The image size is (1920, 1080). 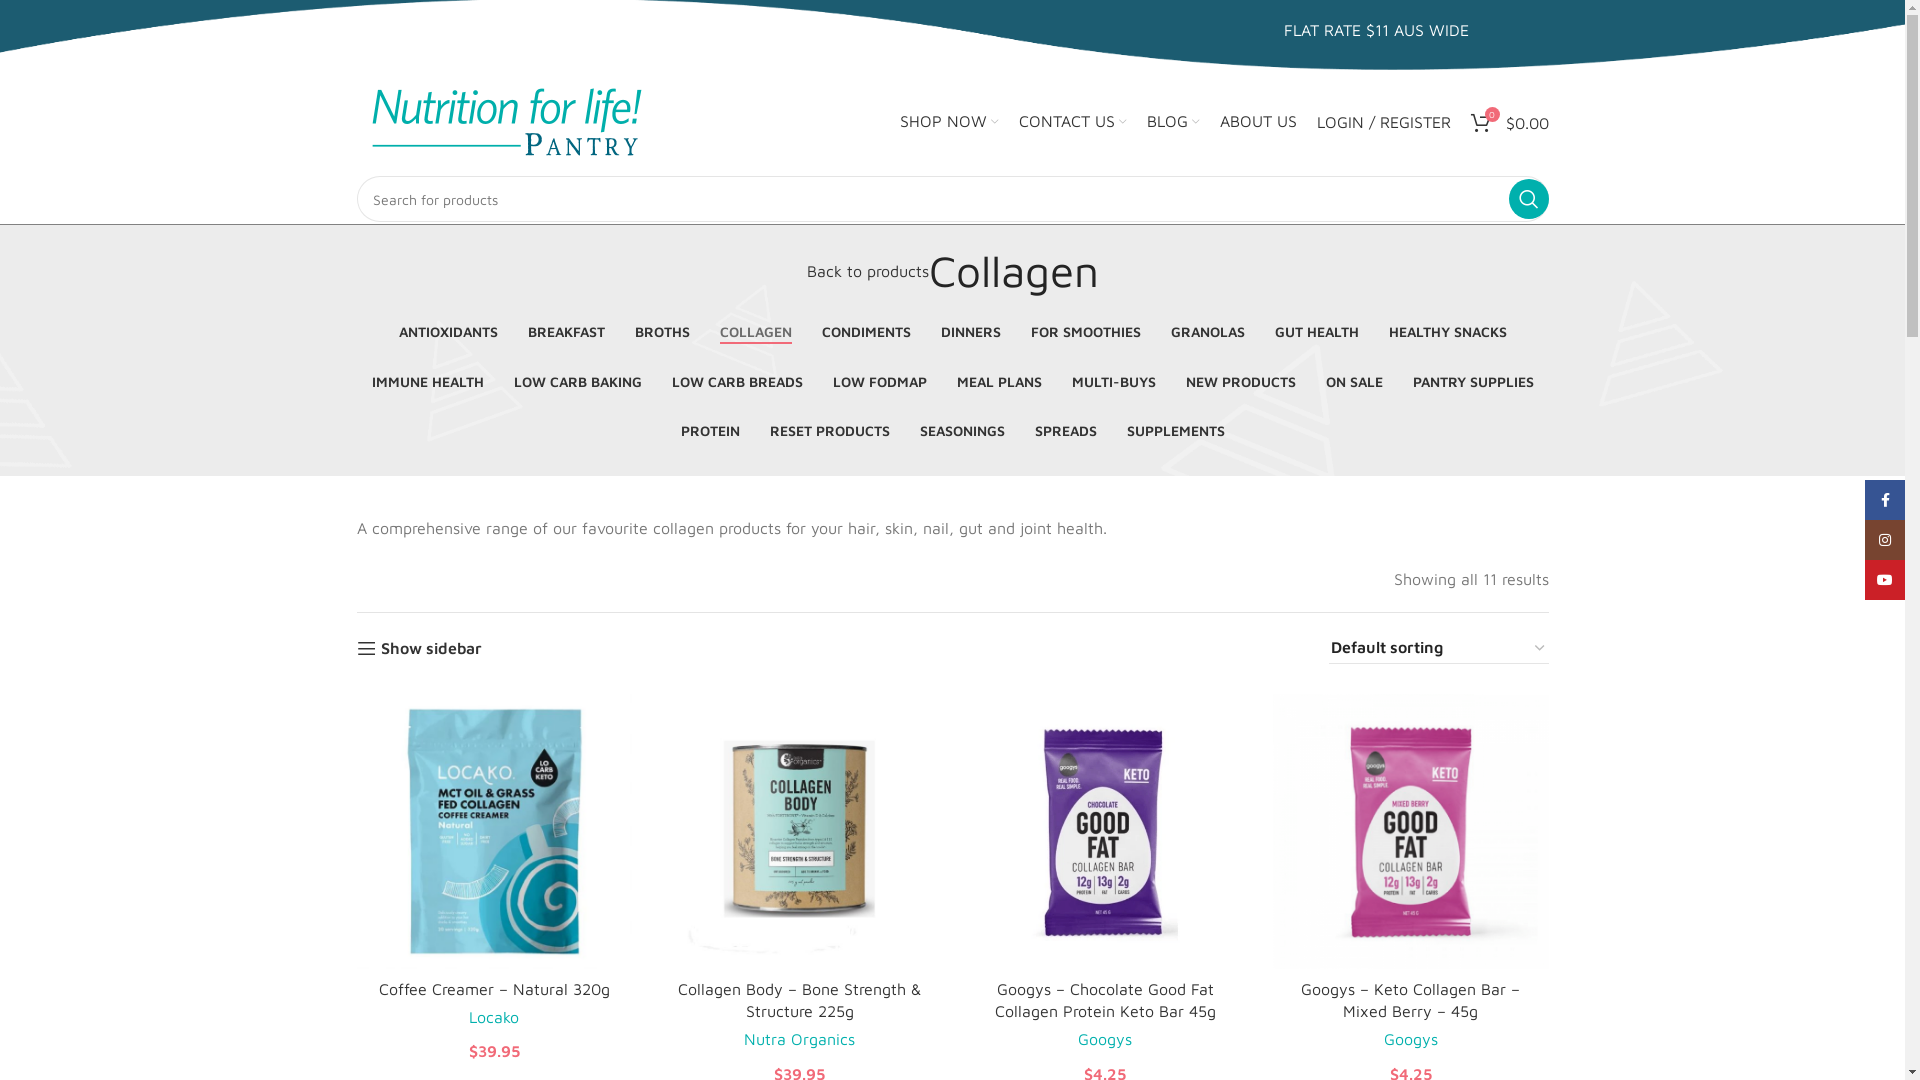 I want to click on MEAL PLANS, so click(x=998, y=382).